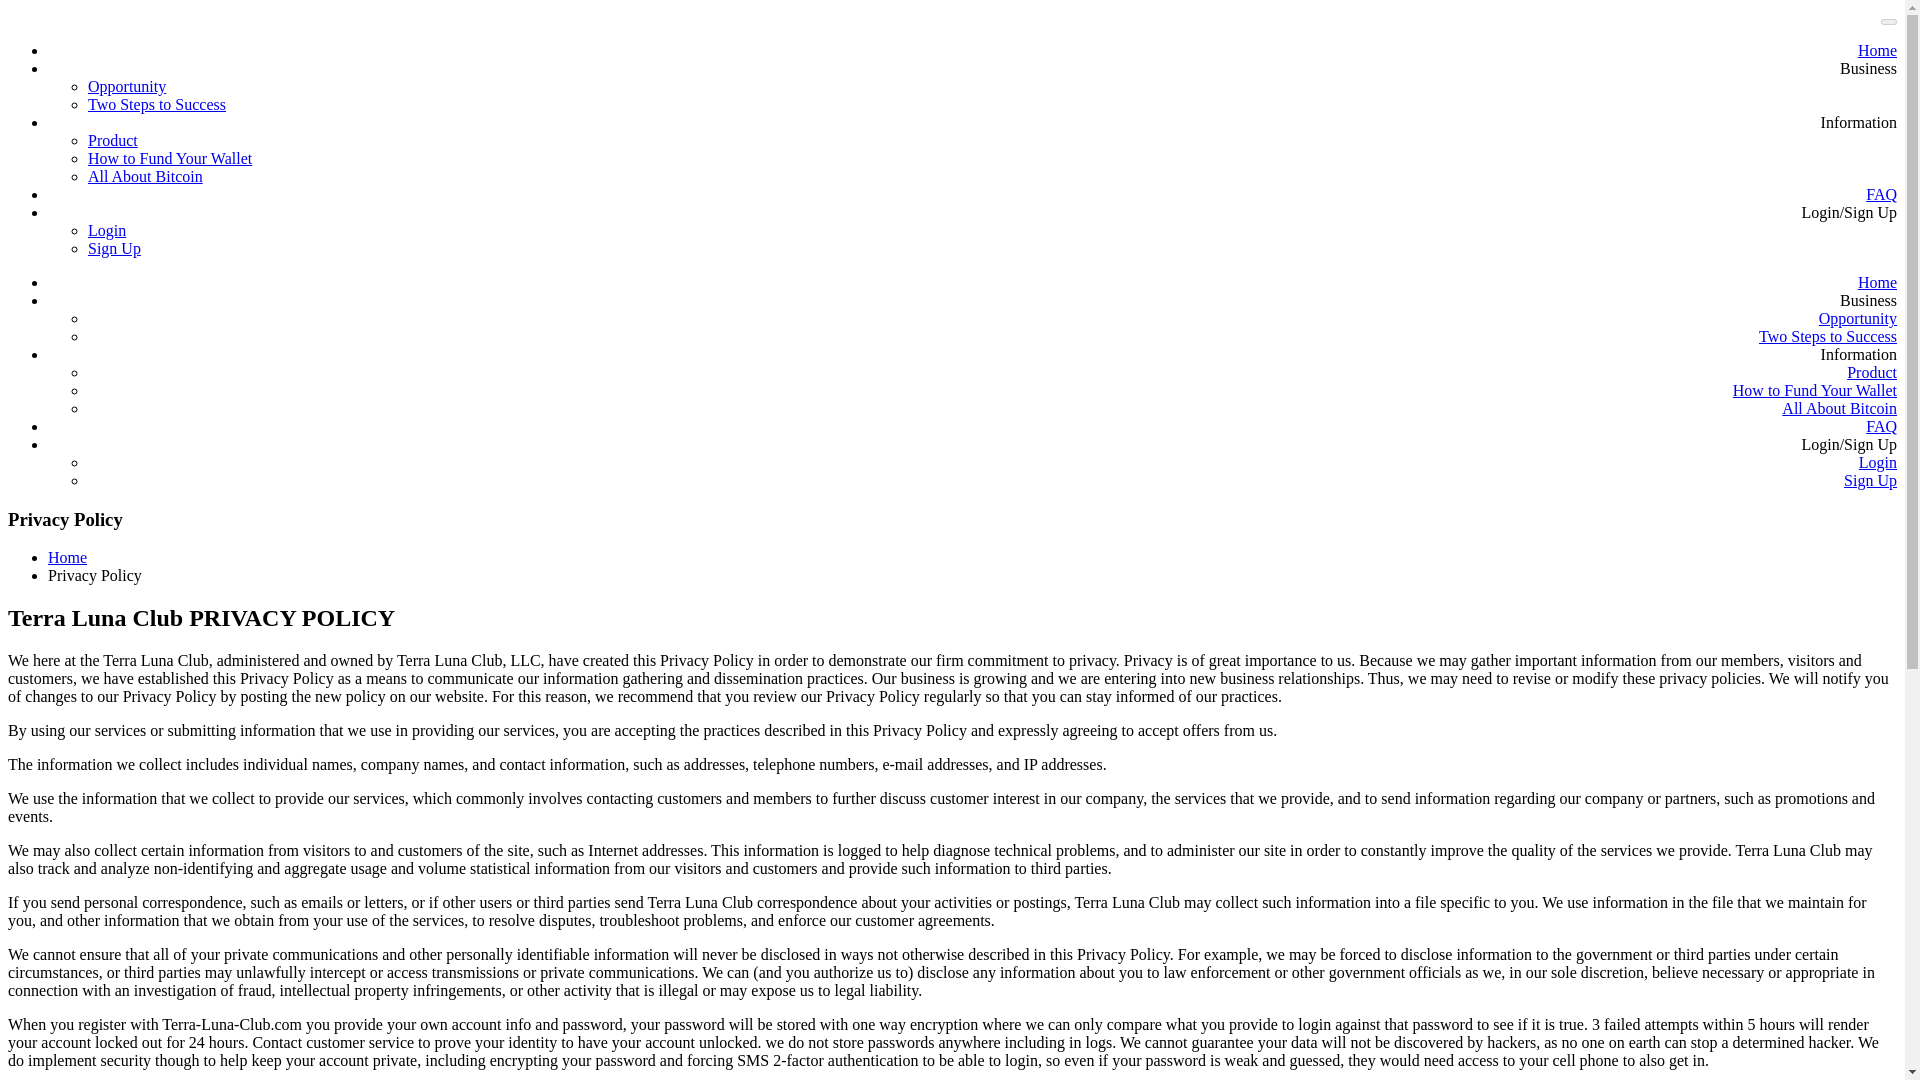 The image size is (1920, 1080). Describe the element at coordinates (126, 86) in the screenshot. I see `Opportunity` at that location.